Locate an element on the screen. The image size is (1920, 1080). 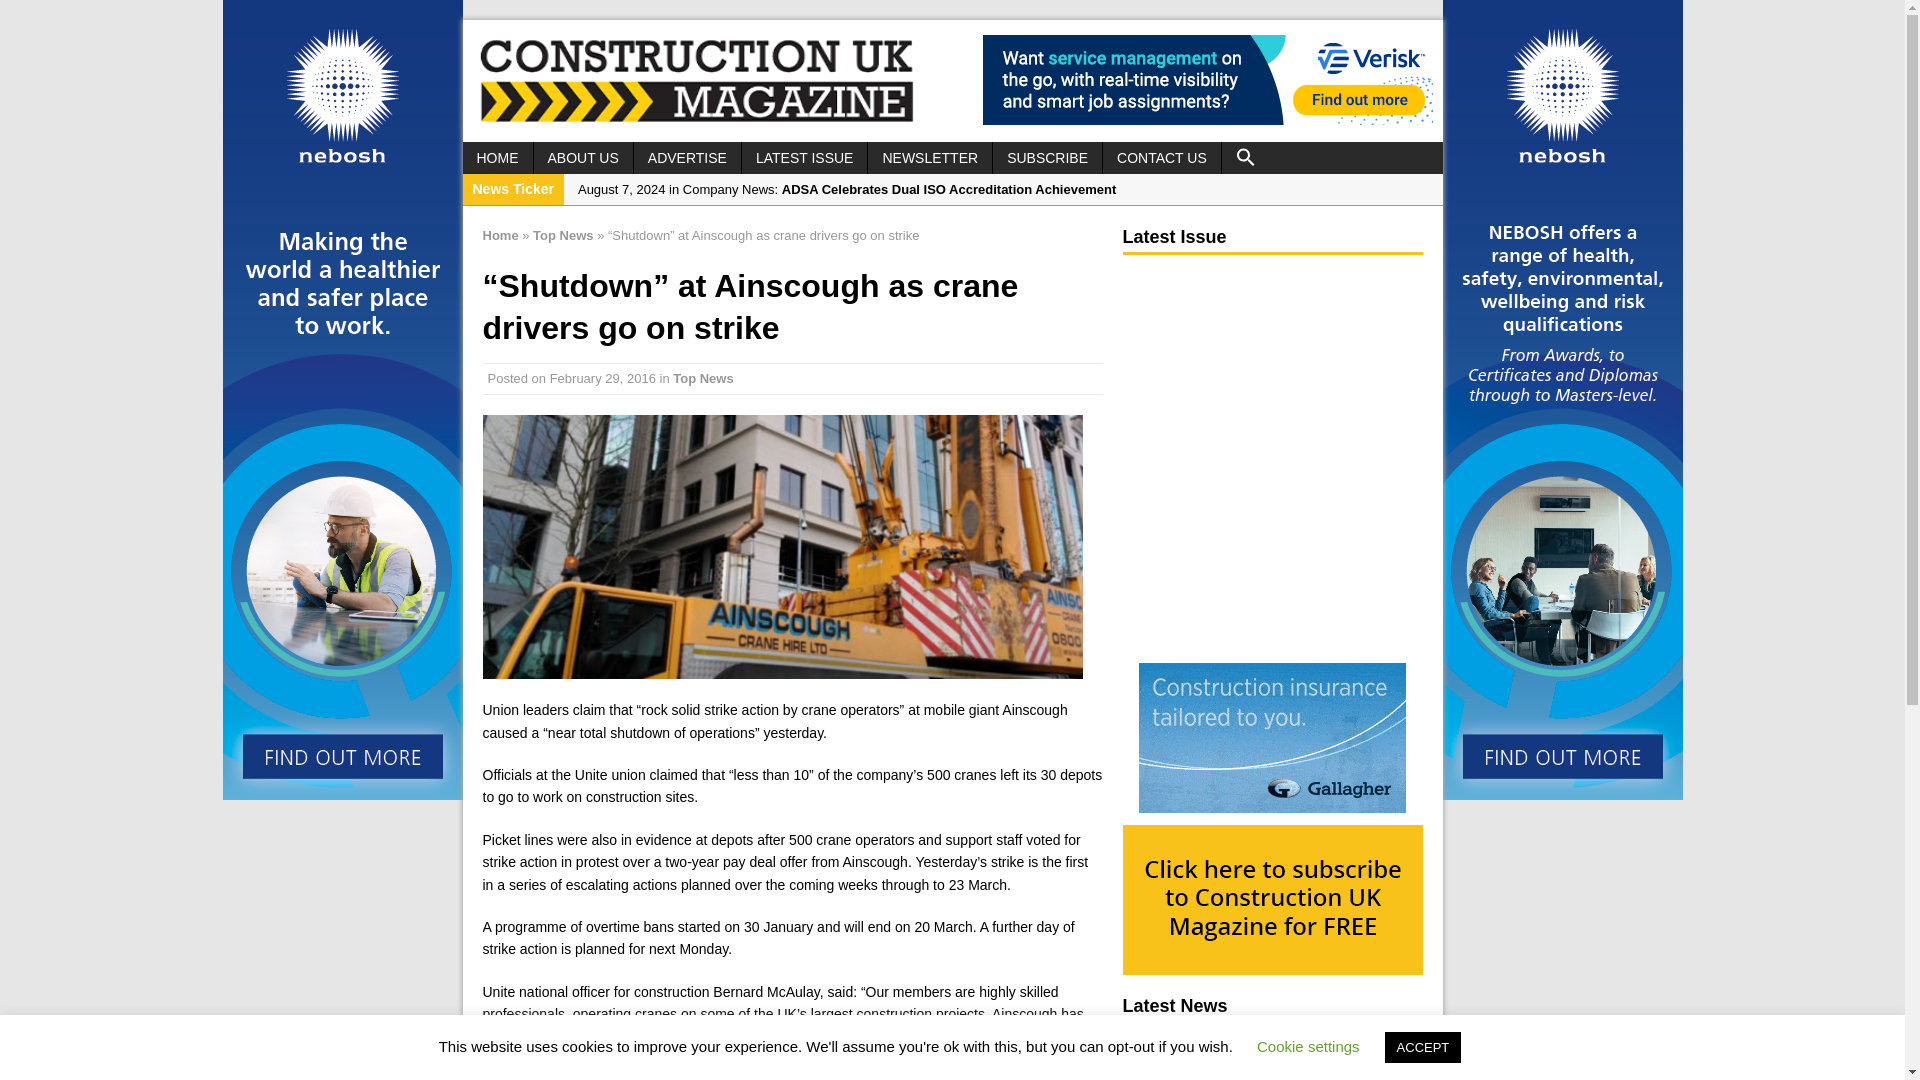
ABOUT US is located at coordinates (583, 157).